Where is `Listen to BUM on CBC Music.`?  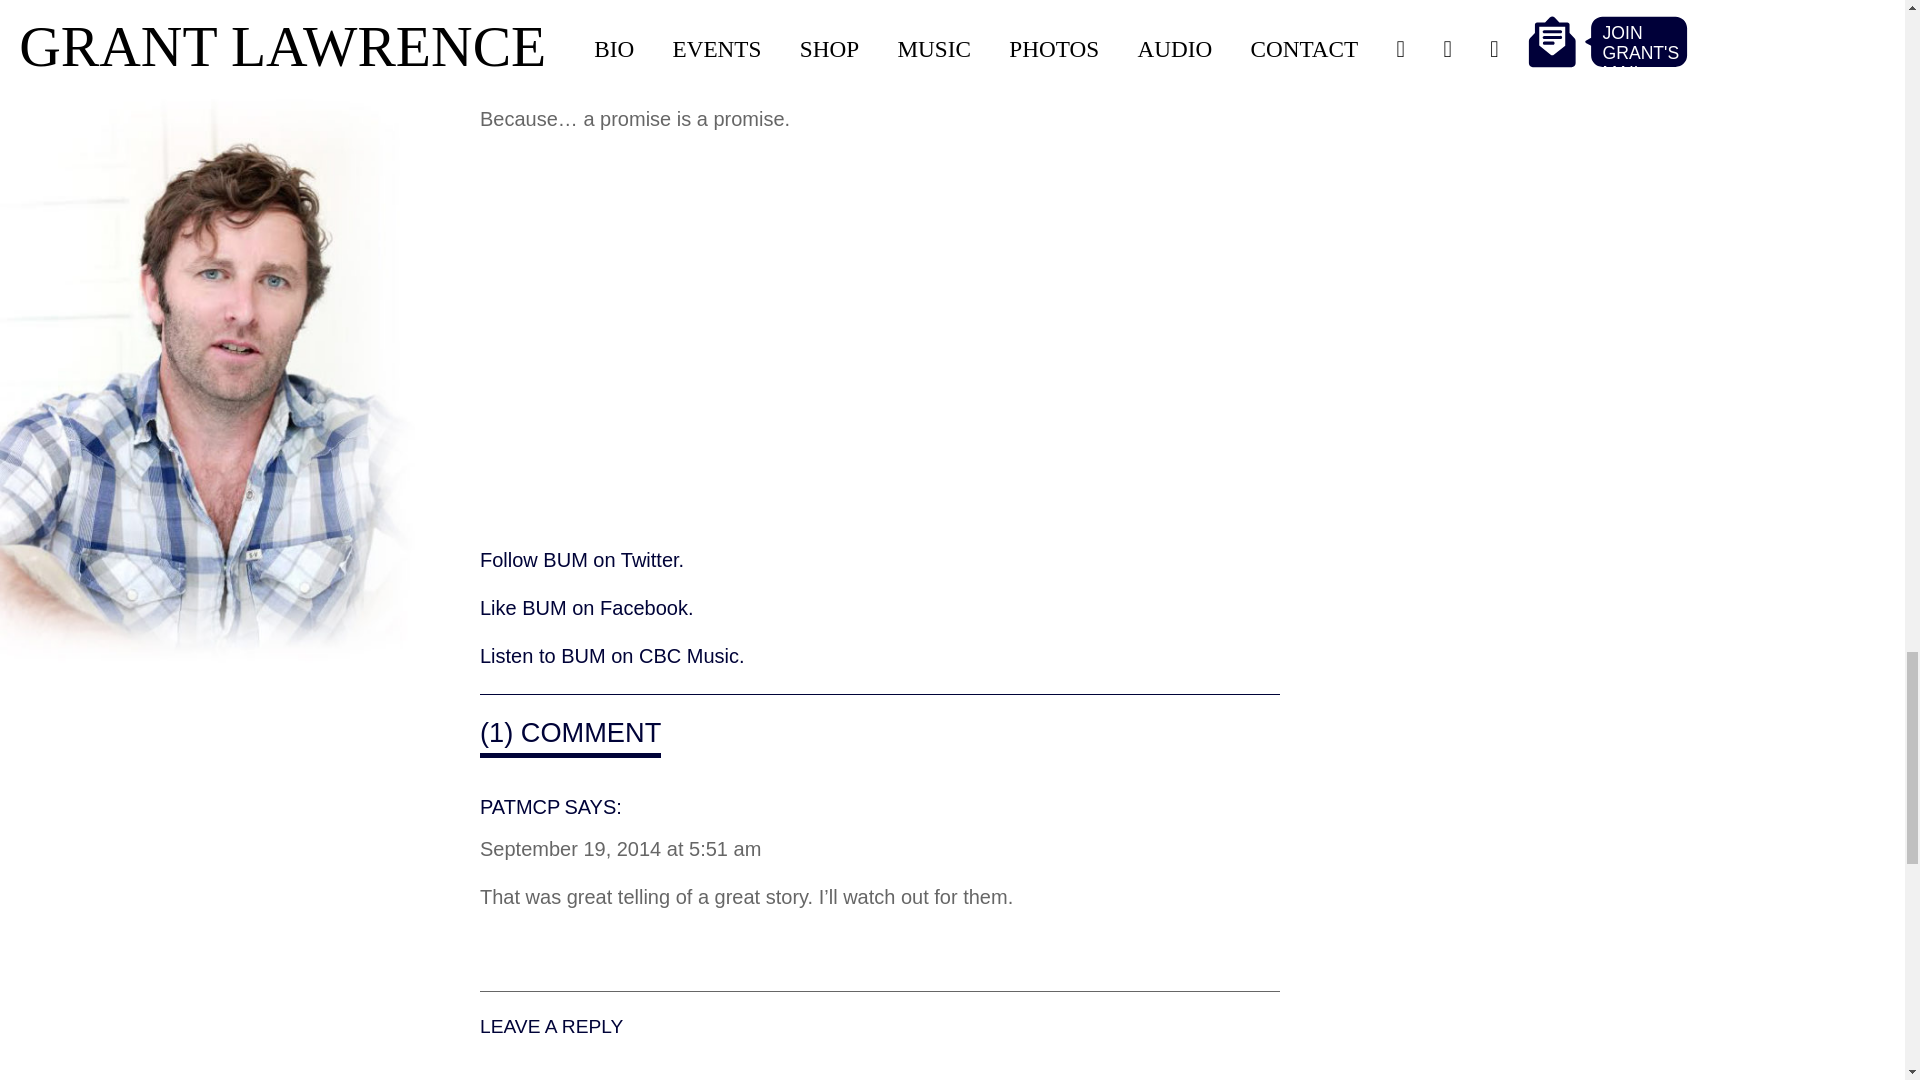
Listen to BUM on CBC Music. is located at coordinates (612, 658).